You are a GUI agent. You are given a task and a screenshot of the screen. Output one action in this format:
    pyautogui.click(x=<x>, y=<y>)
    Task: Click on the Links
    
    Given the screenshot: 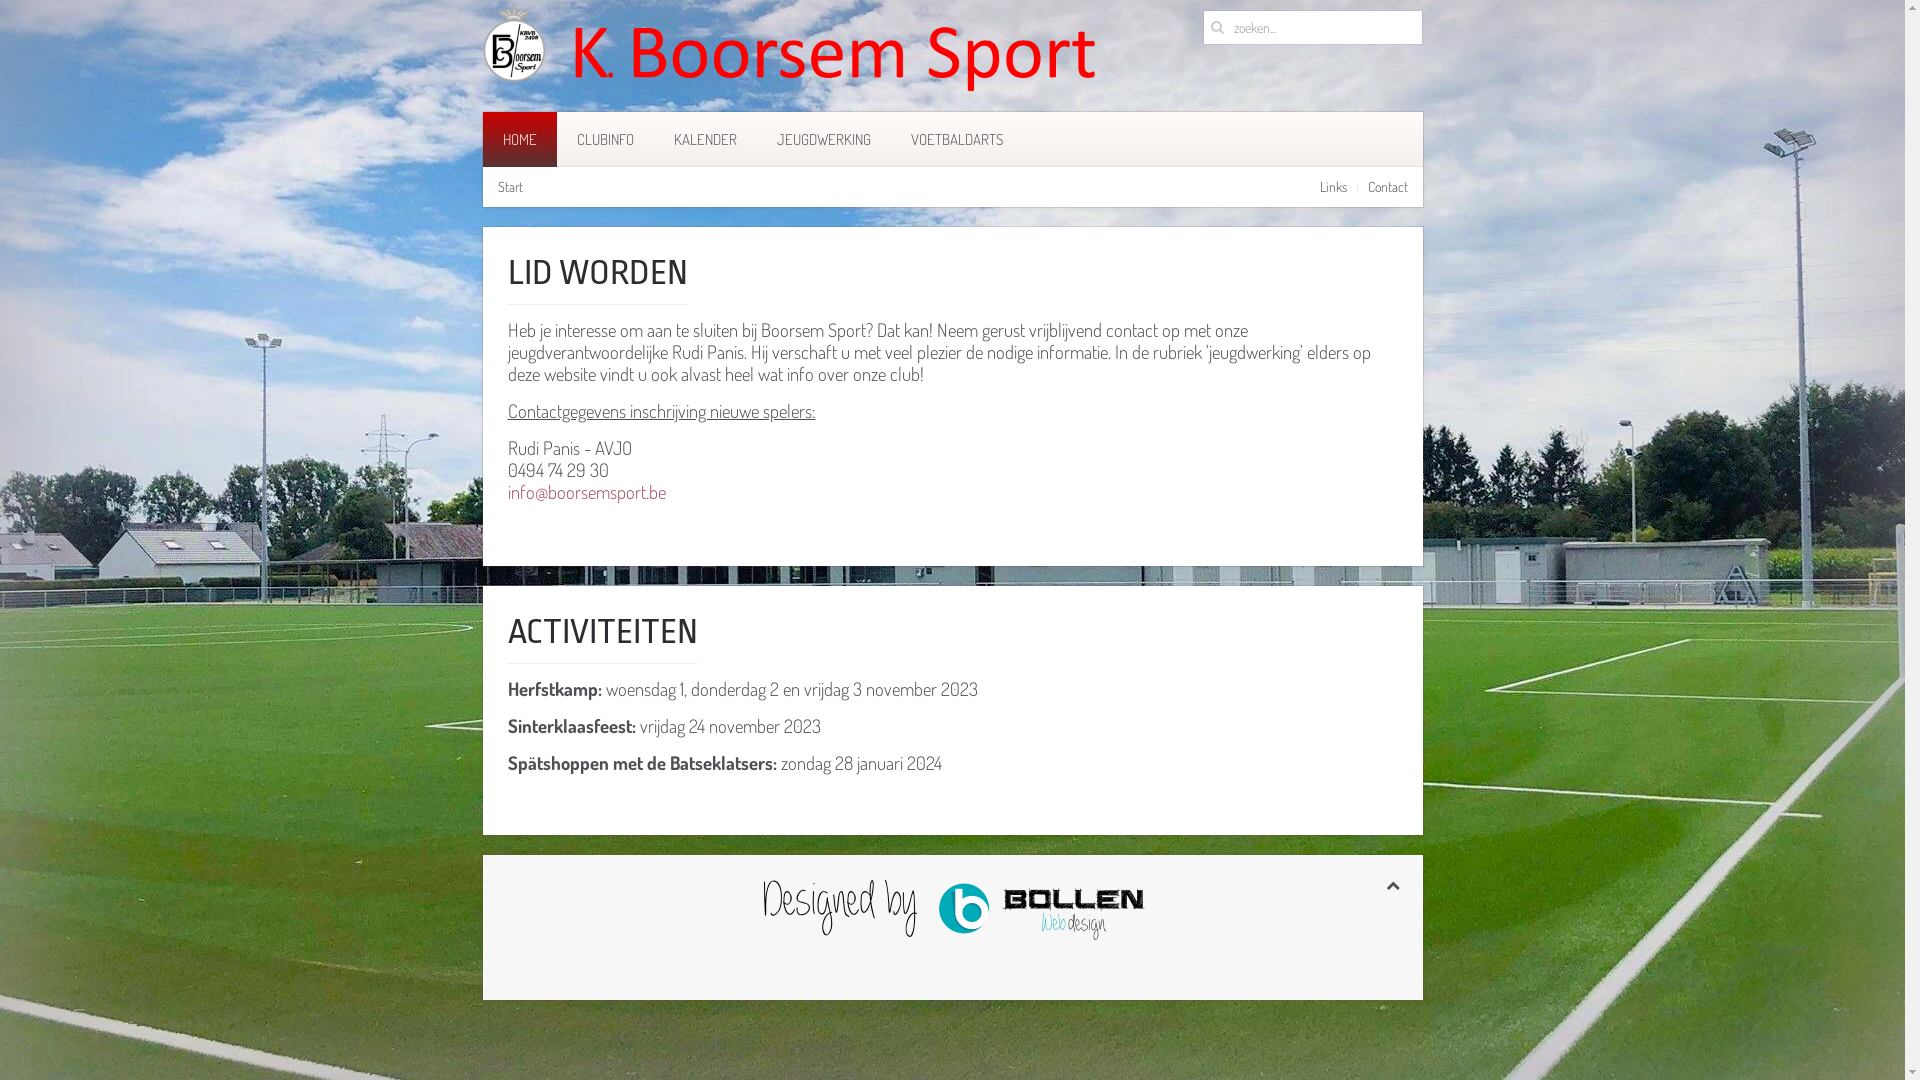 What is the action you would take?
    pyautogui.click(x=1334, y=187)
    